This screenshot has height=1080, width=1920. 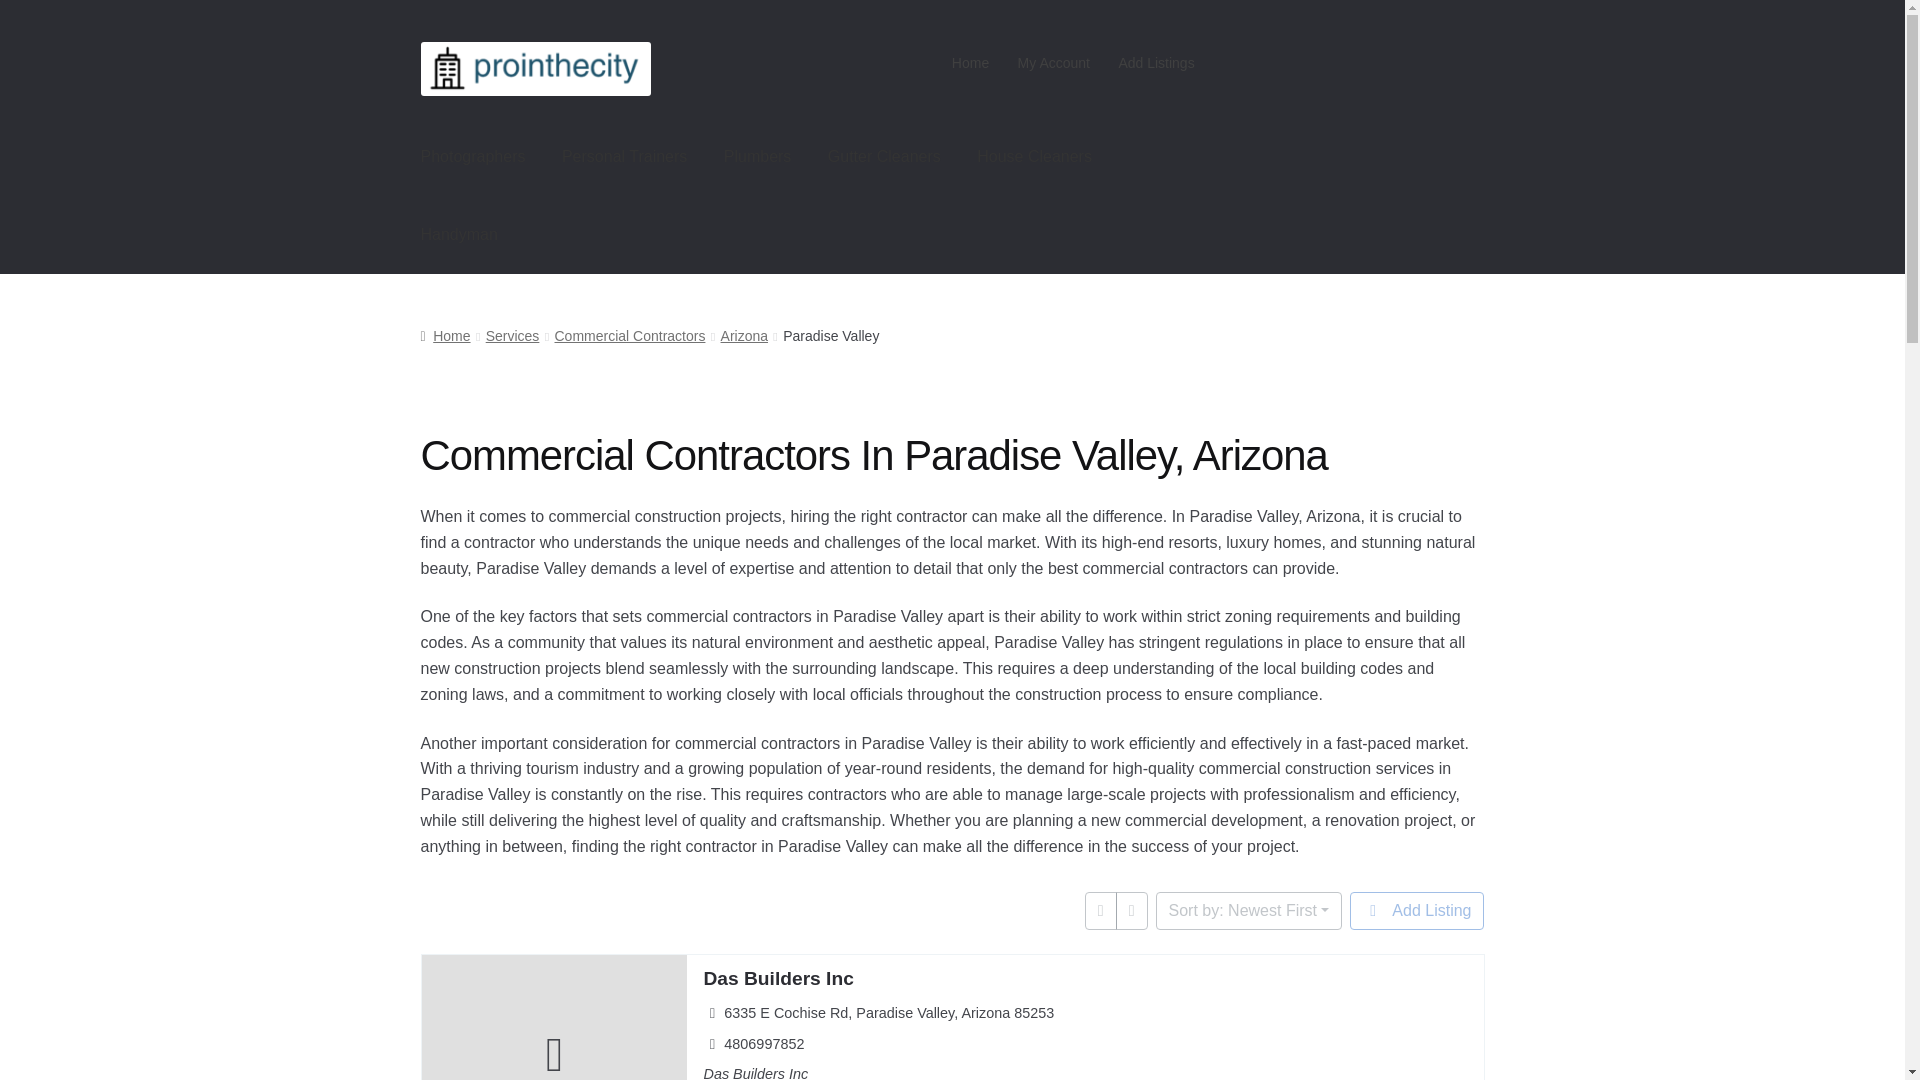 I want to click on Photographers, so click(x=473, y=156).